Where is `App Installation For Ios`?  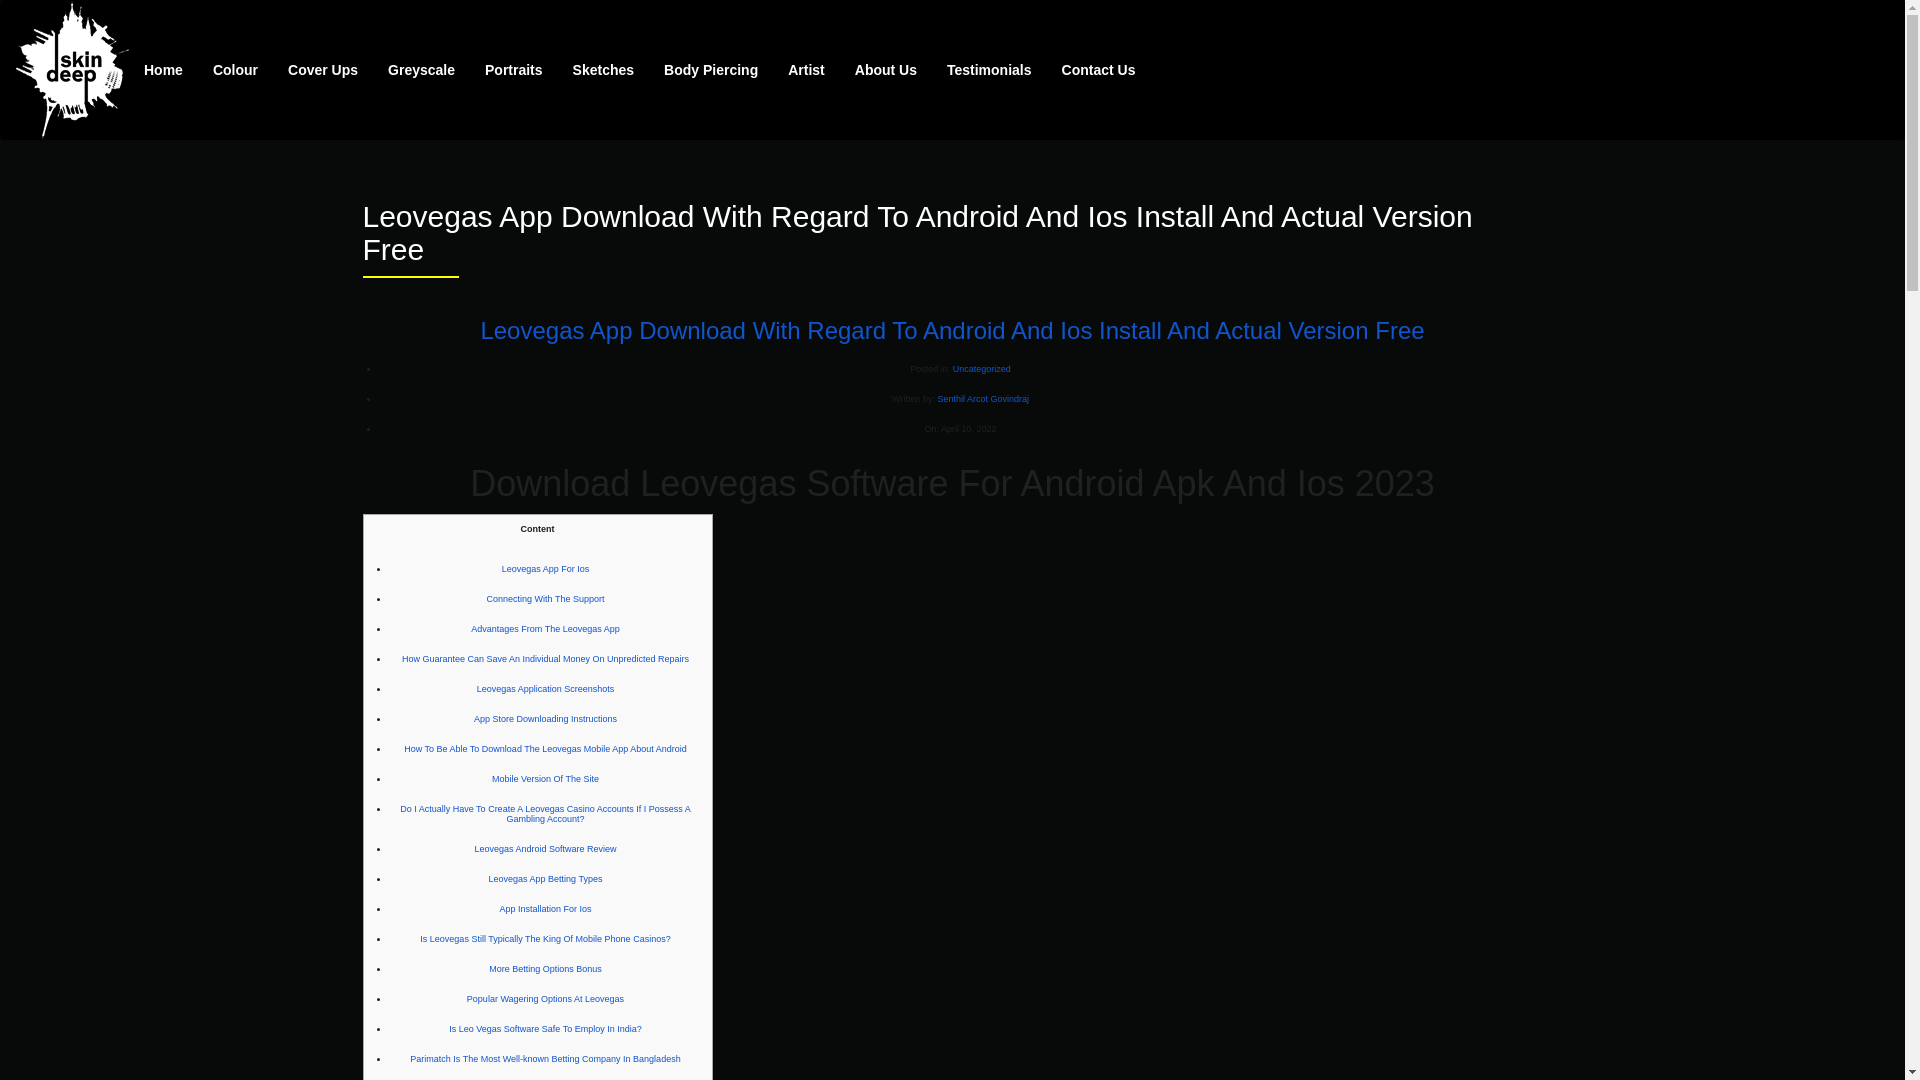
App Installation For Ios is located at coordinates (545, 908).